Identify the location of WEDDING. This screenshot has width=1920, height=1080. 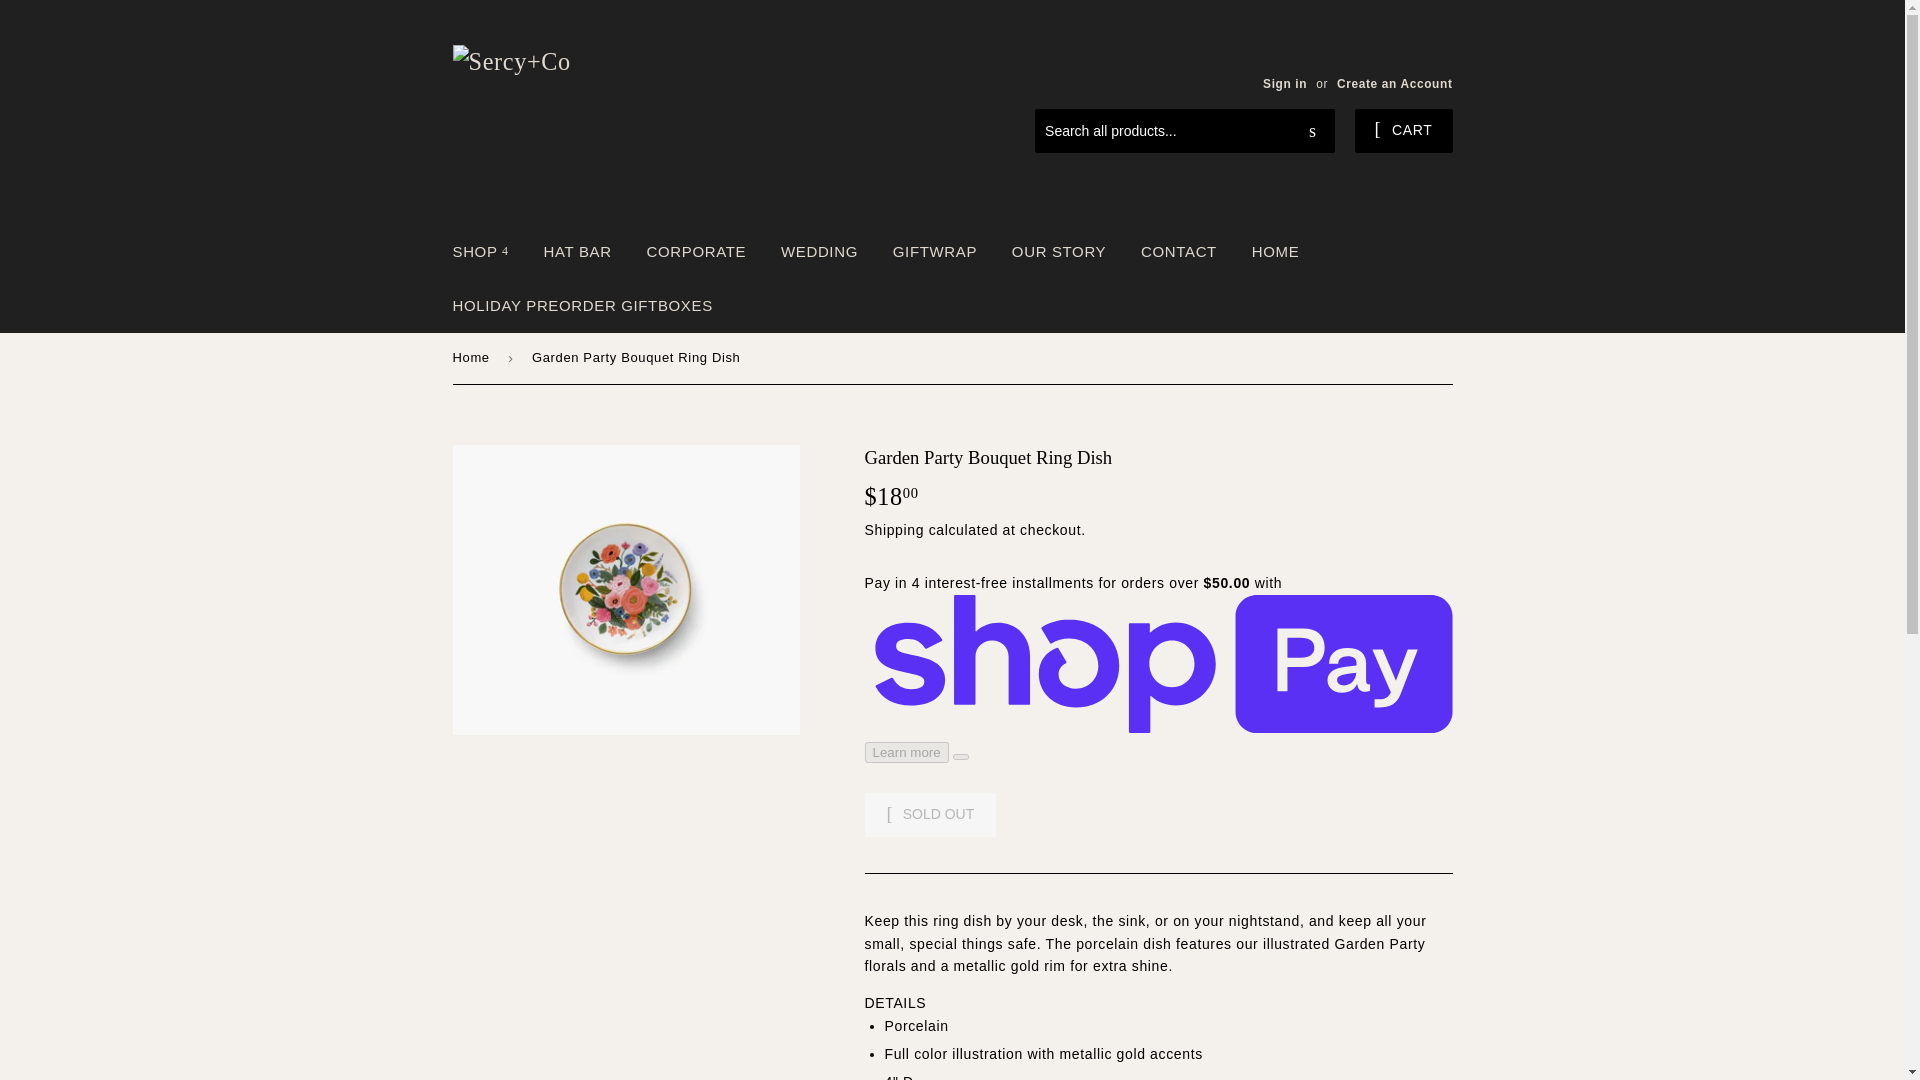
(820, 251).